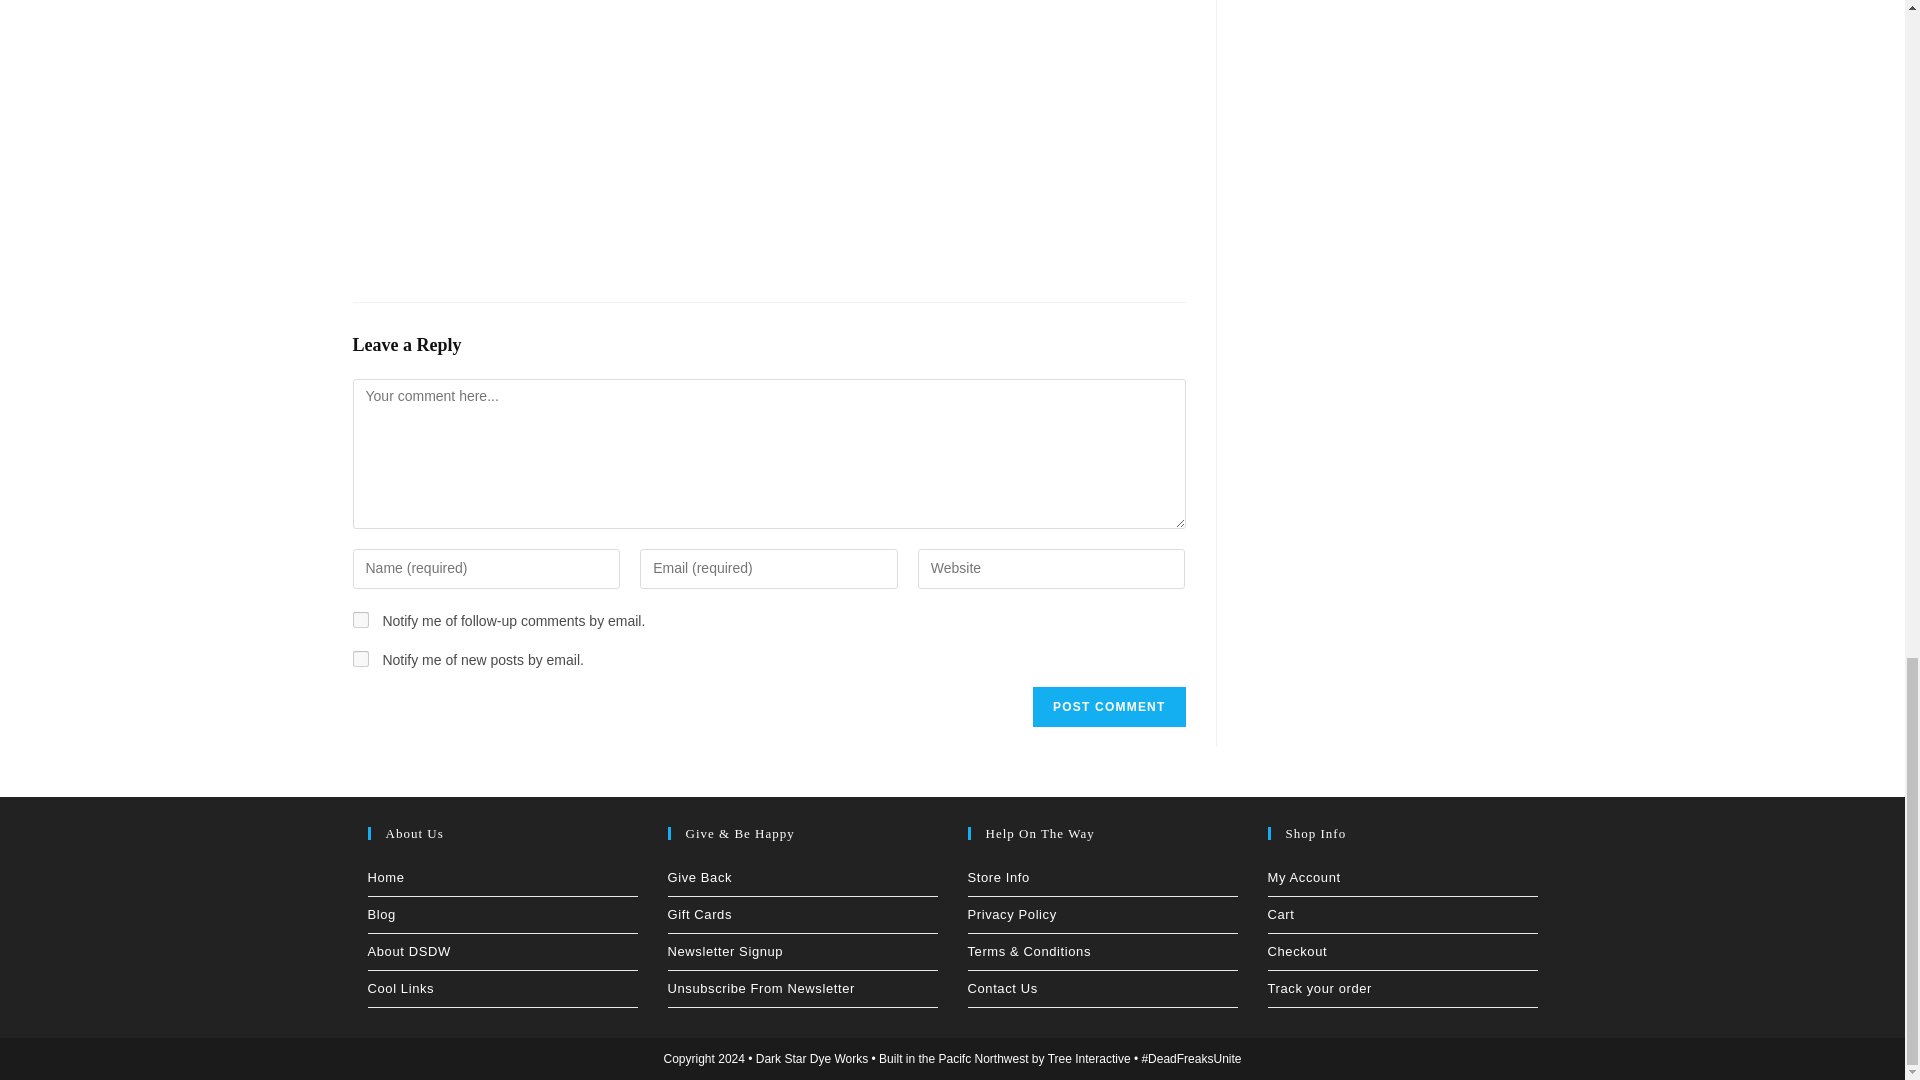 Image resolution: width=1920 pixels, height=1080 pixels. Describe the element at coordinates (1108, 706) in the screenshot. I see `Post Comment` at that location.